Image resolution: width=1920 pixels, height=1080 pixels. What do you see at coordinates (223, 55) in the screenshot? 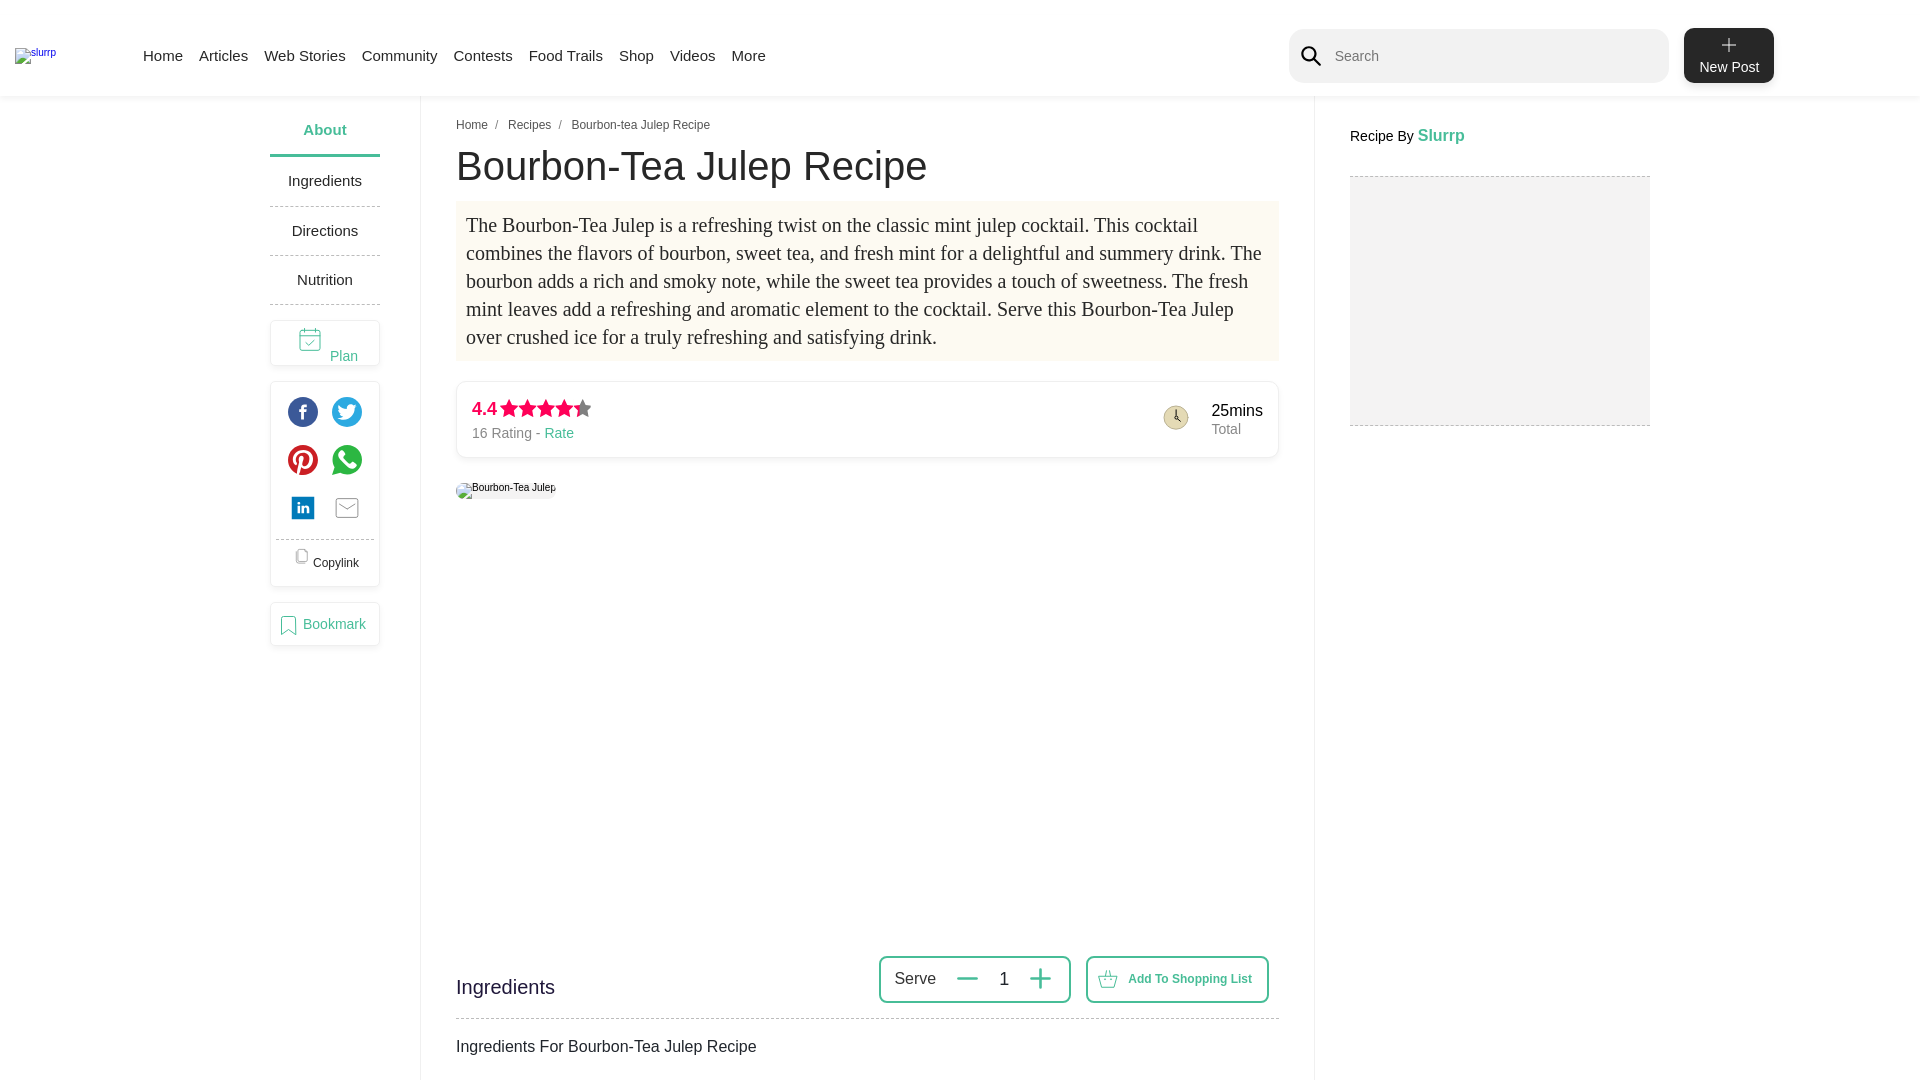
I see `Articles` at bounding box center [223, 55].